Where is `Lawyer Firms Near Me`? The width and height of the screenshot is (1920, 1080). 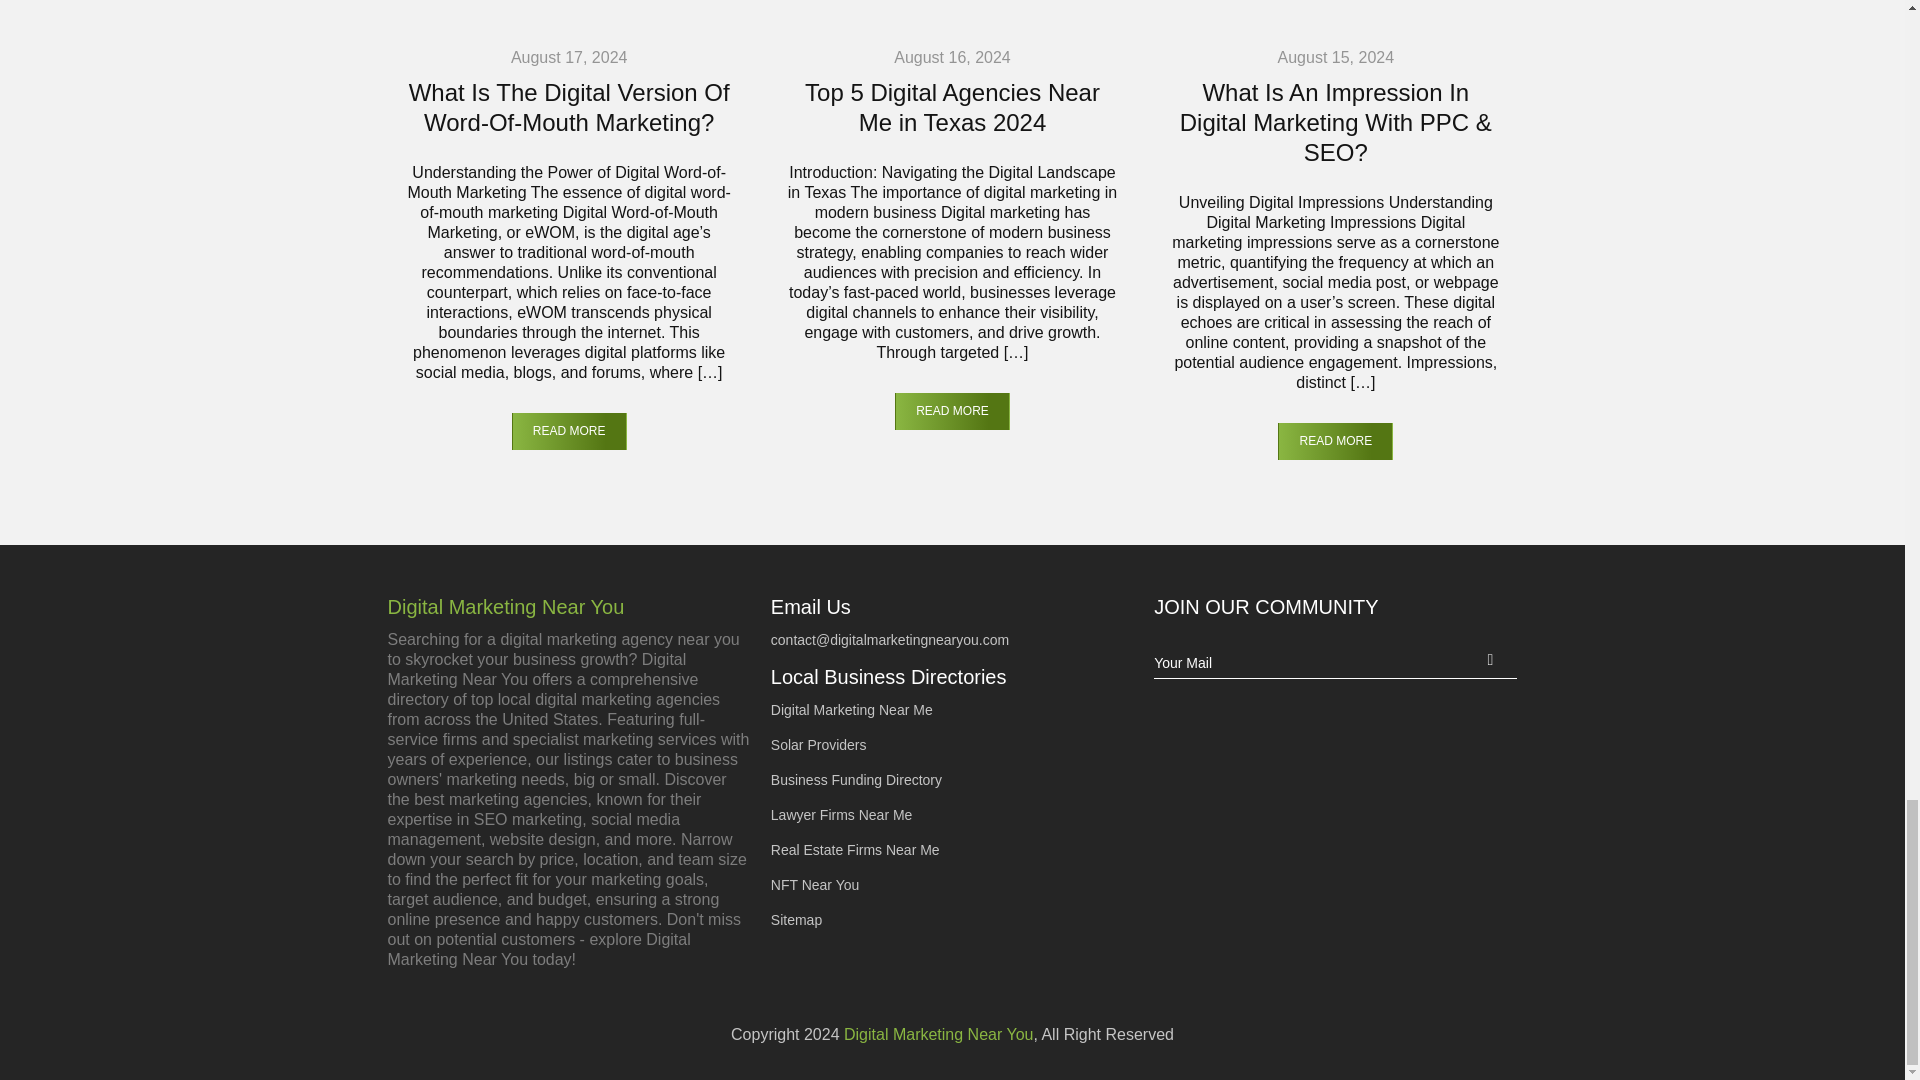
Lawyer Firms Near Me is located at coordinates (842, 814).